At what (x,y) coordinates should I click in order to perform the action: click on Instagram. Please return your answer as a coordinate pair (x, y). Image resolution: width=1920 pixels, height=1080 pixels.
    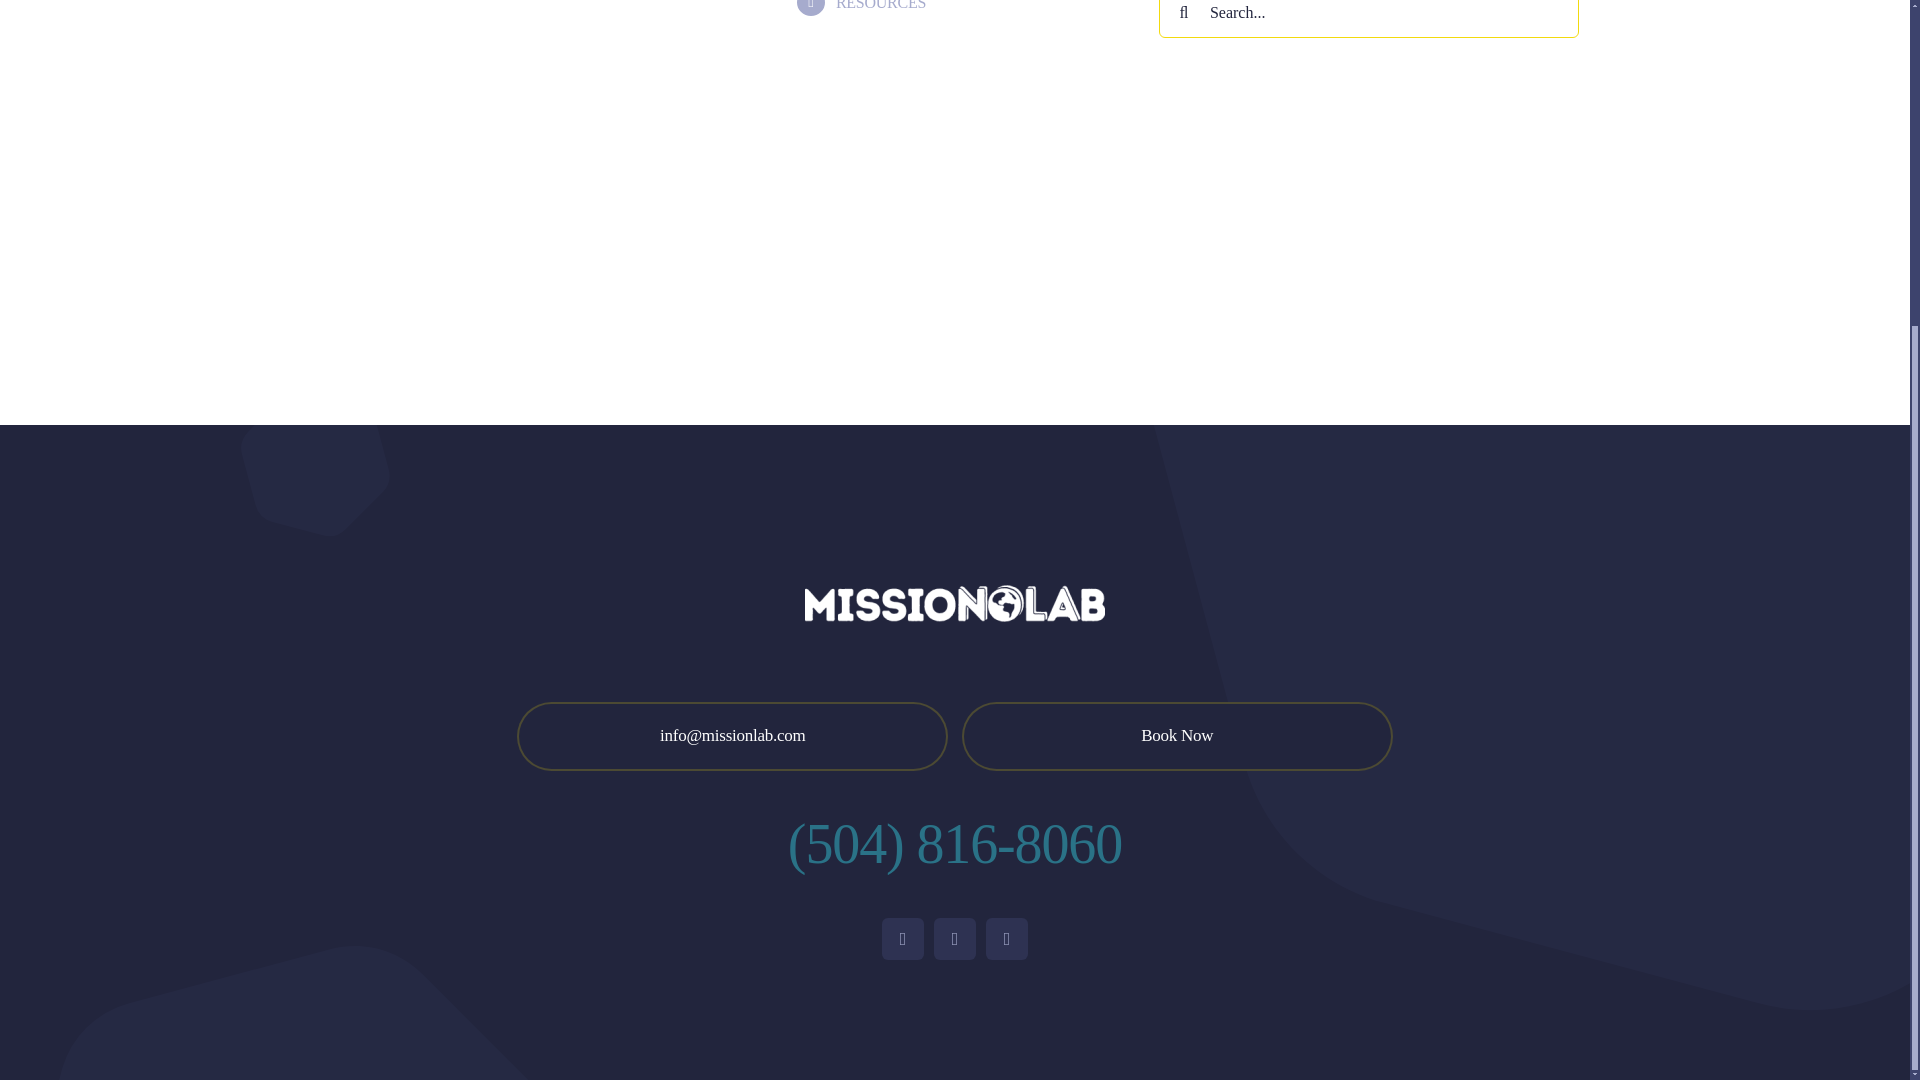
    Looking at the image, I should click on (954, 939).